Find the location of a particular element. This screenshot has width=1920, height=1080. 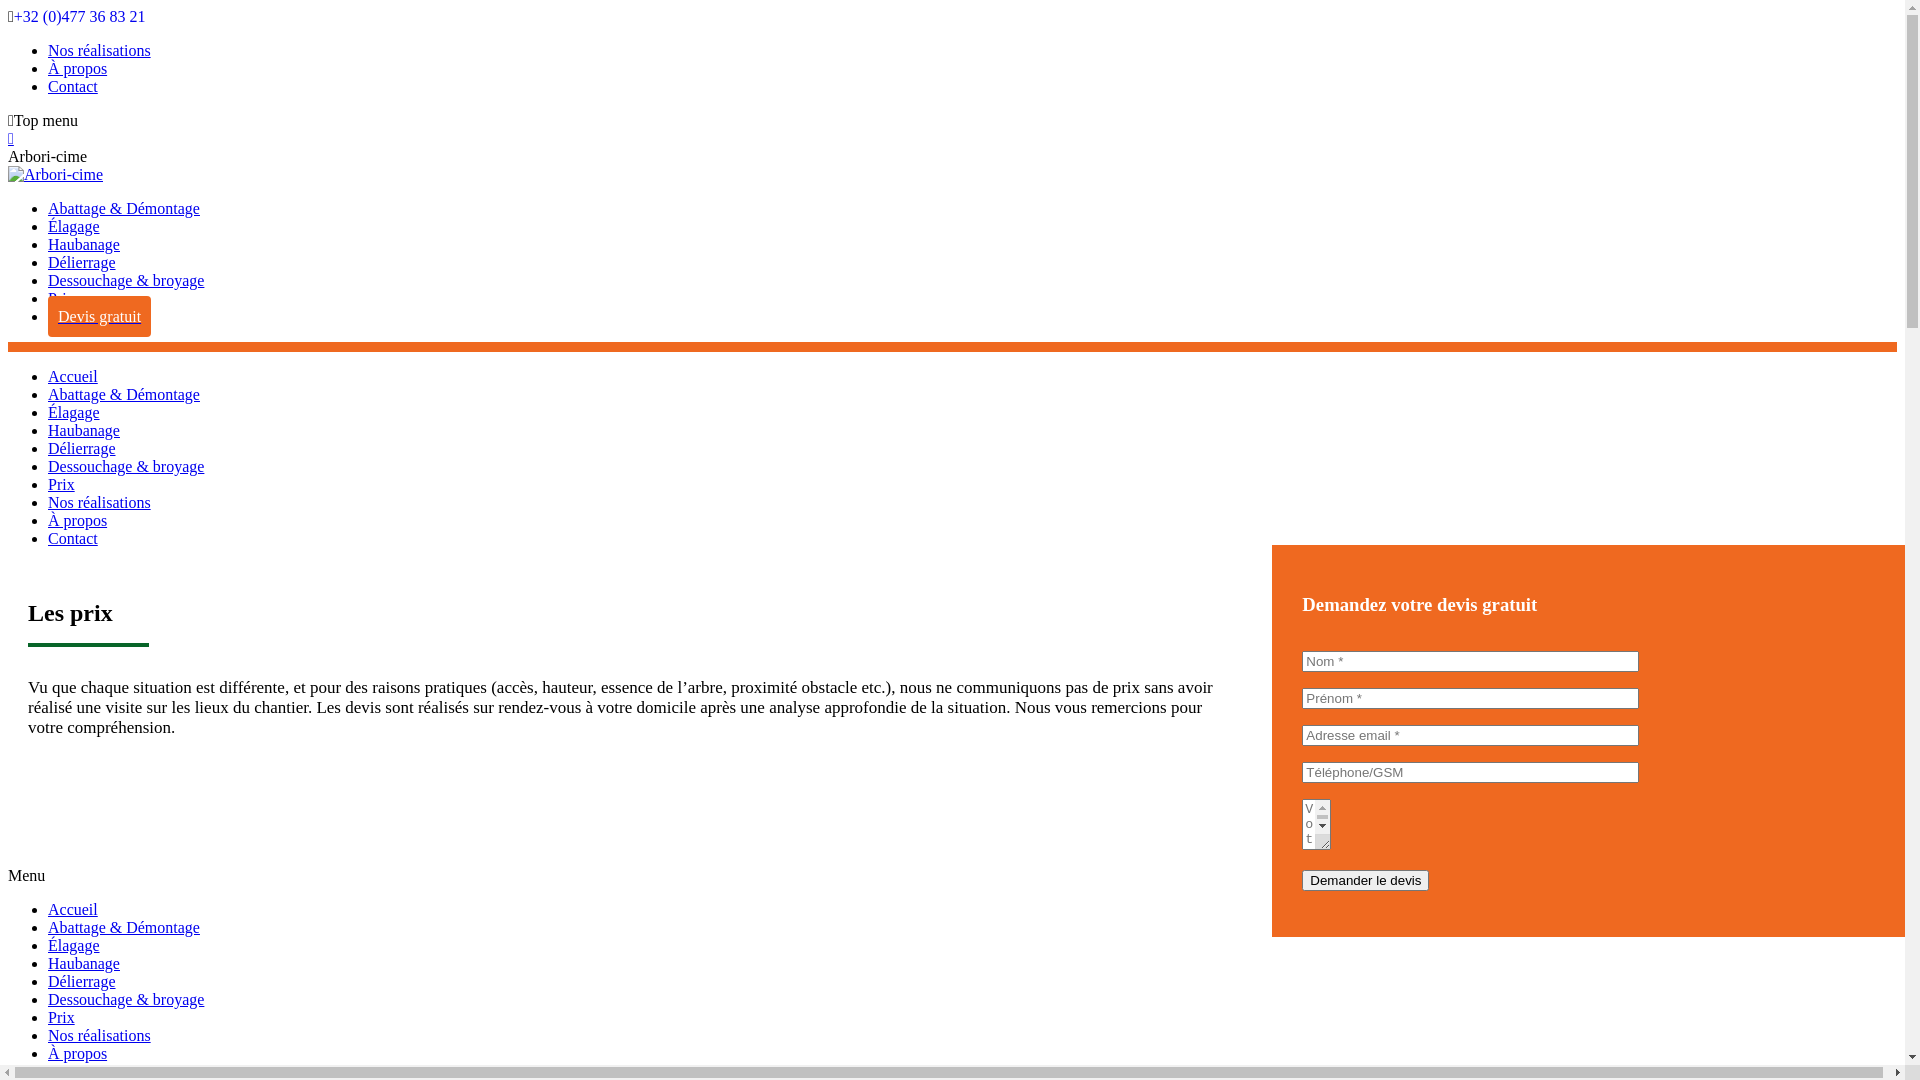

Accueil is located at coordinates (73, 910).